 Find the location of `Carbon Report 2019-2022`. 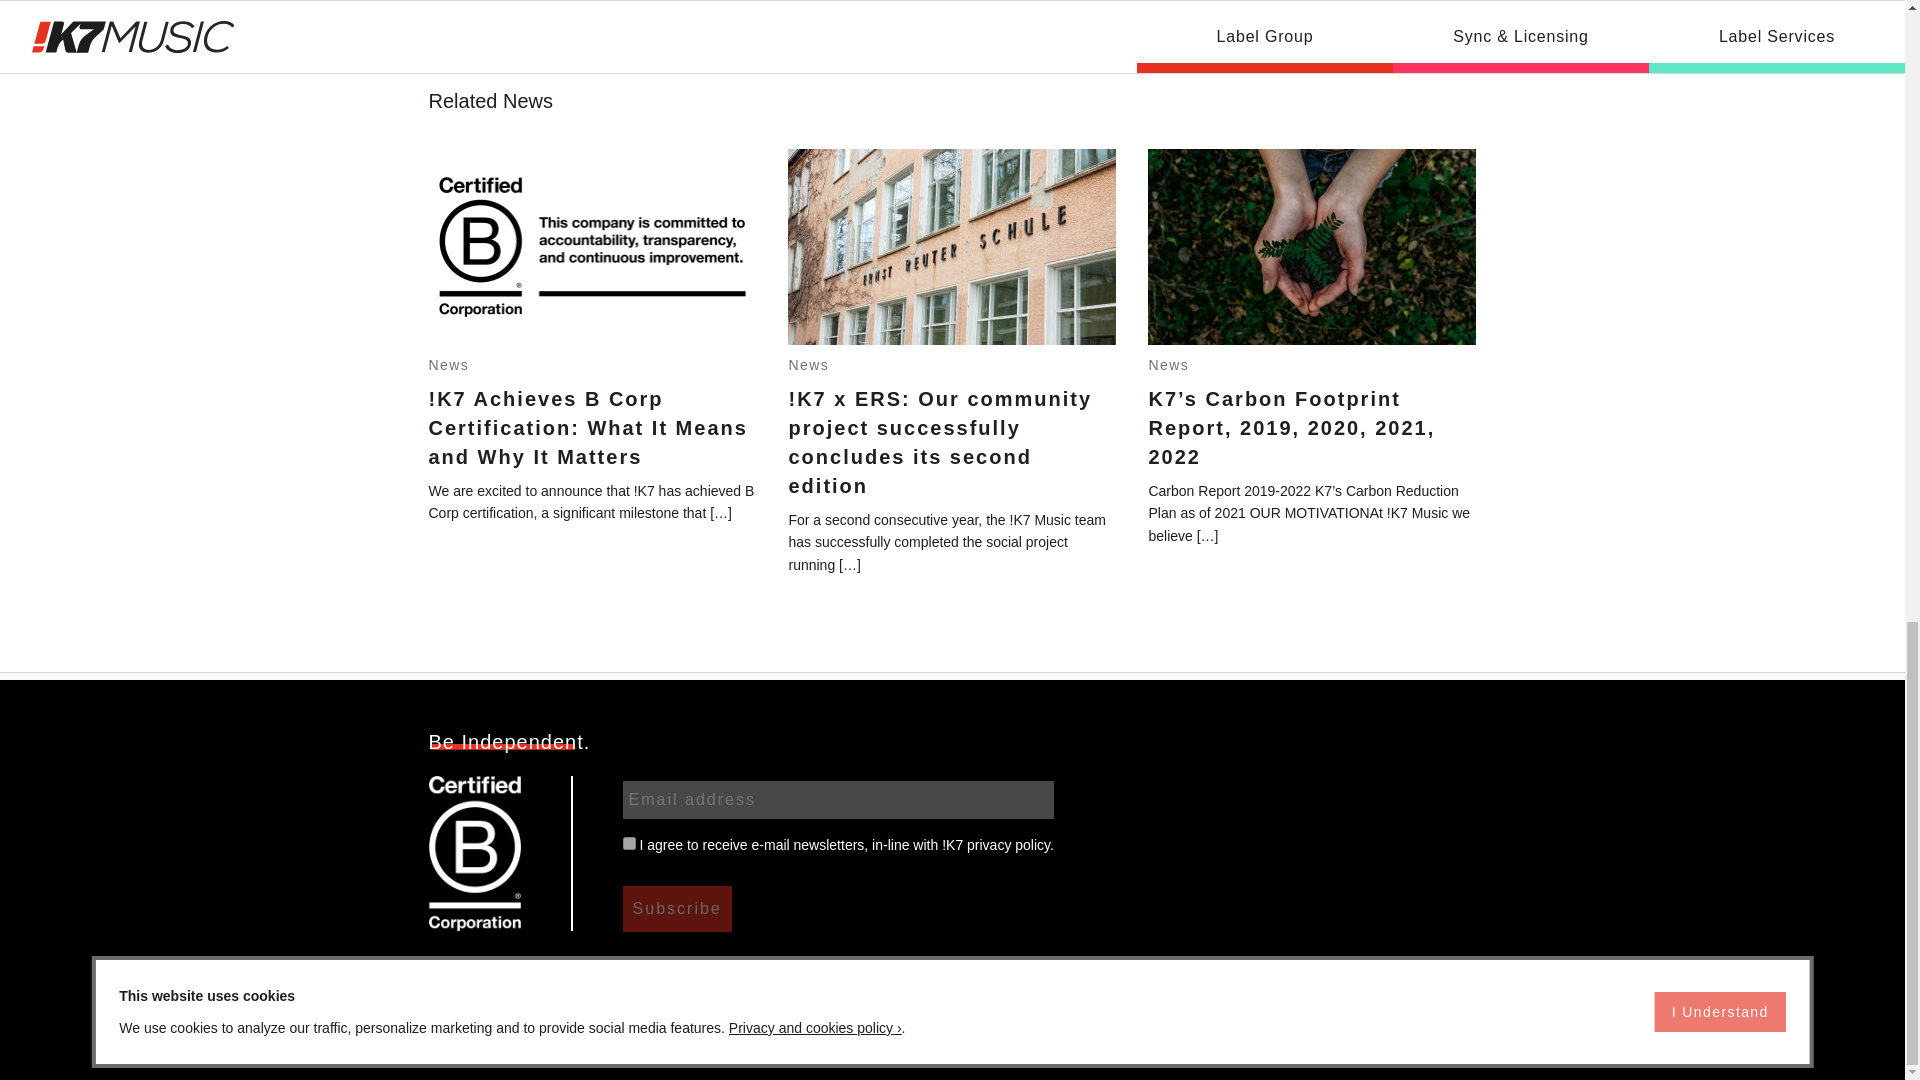

Carbon Report 2019-2022 is located at coordinates (1072, 987).